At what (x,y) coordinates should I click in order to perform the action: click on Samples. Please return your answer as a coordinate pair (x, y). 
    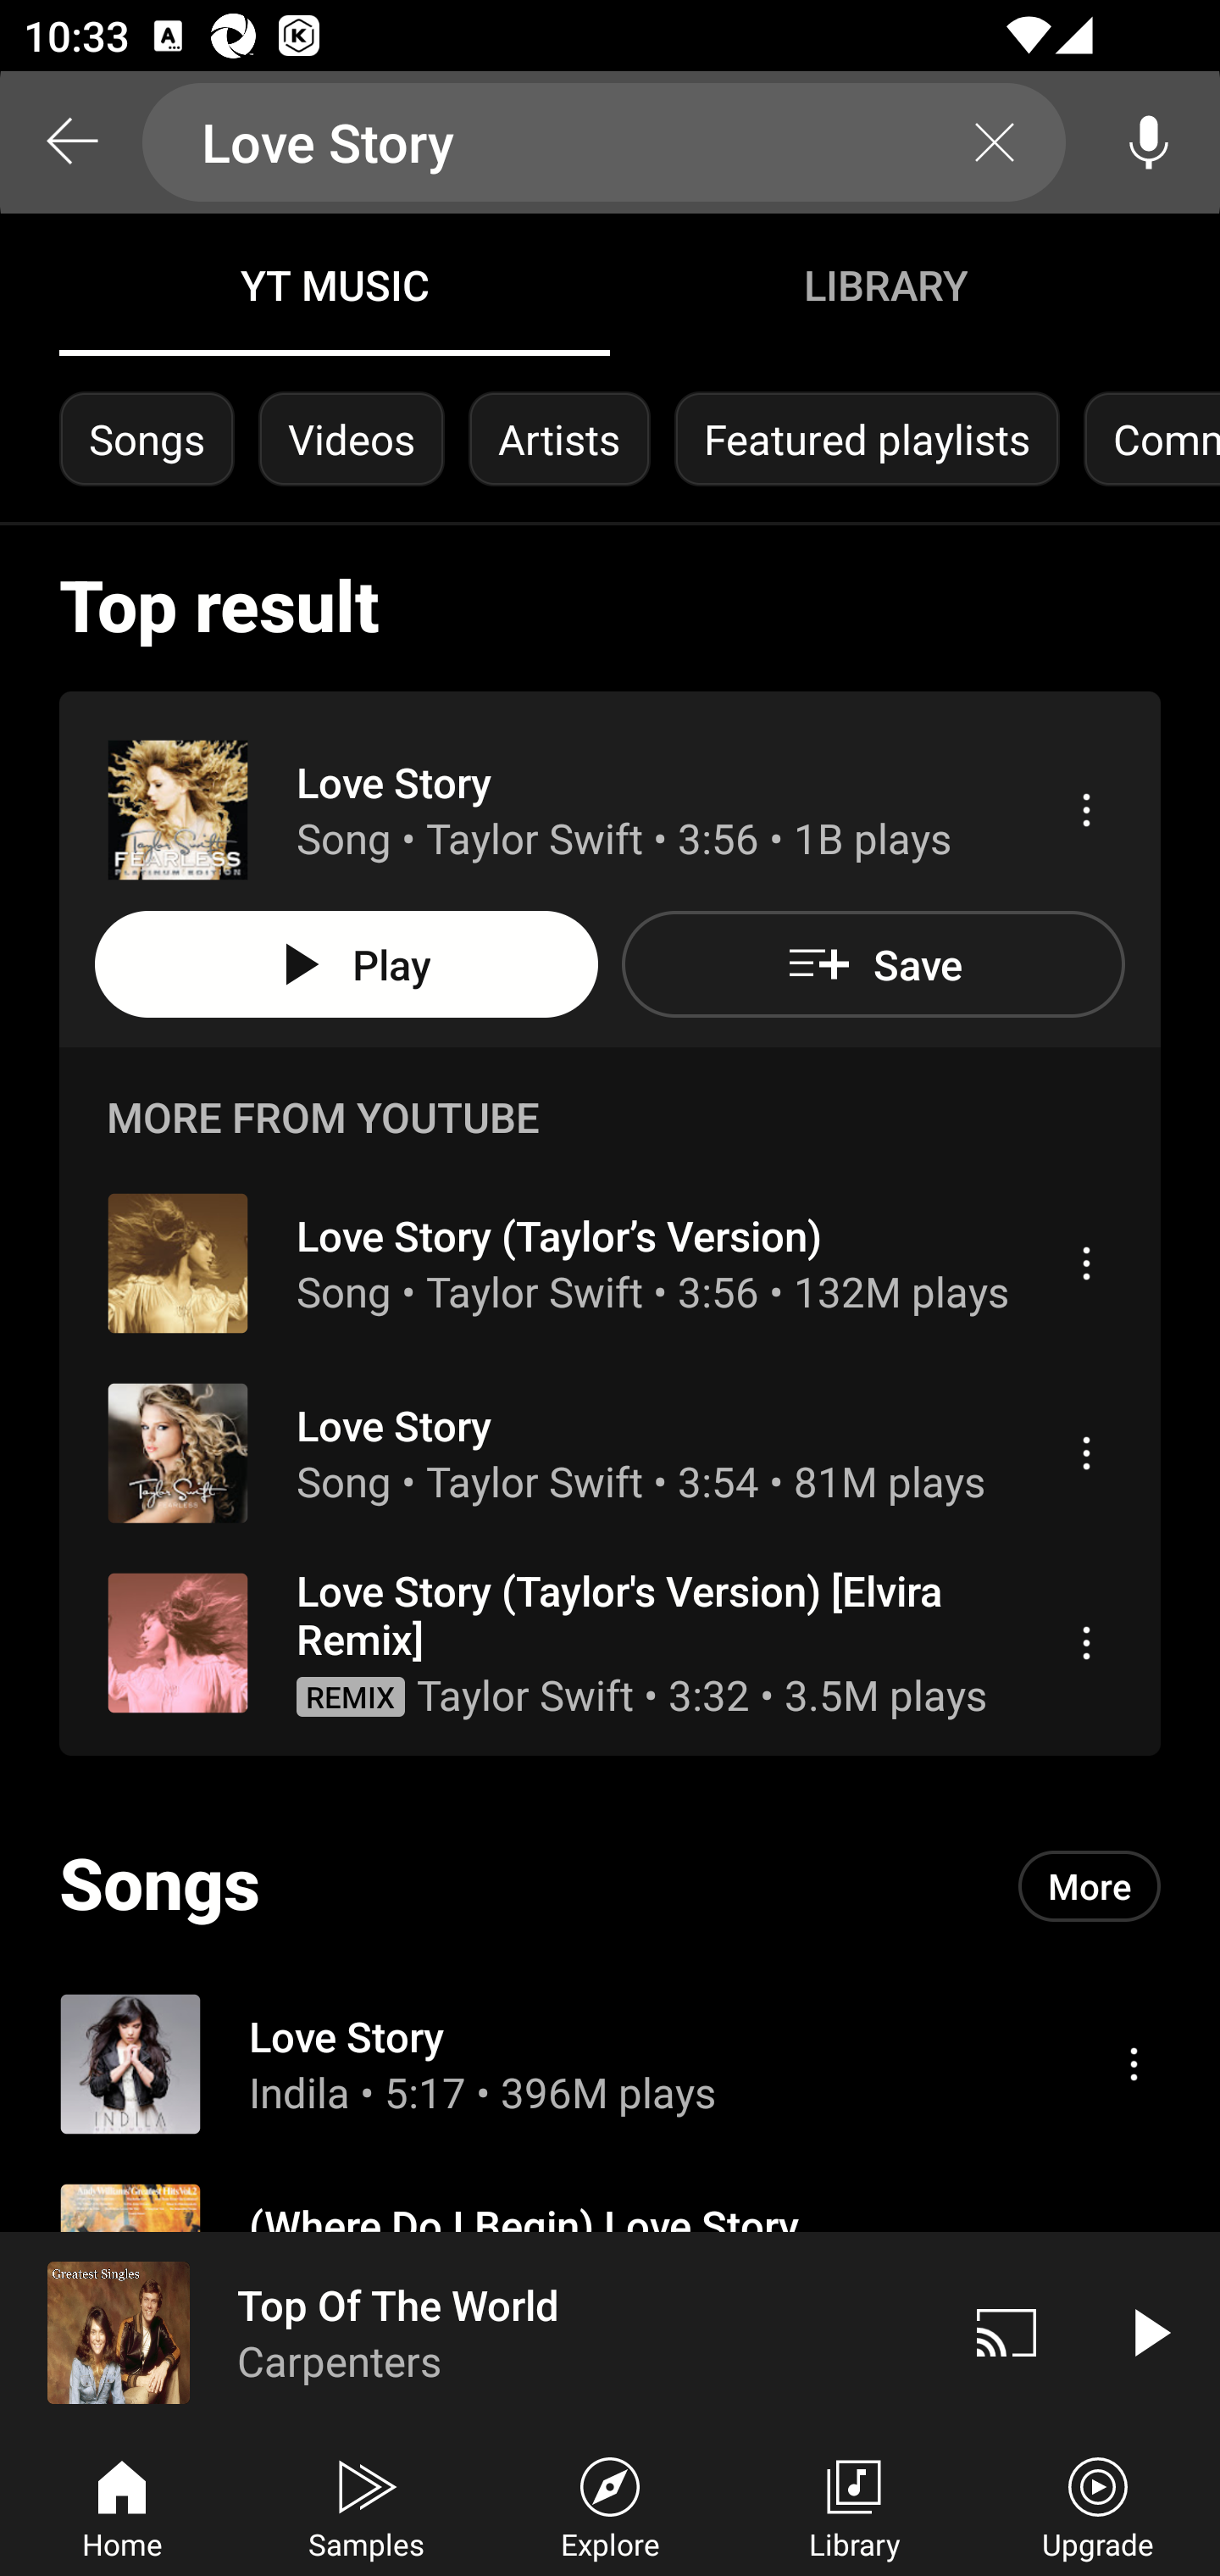
    Looking at the image, I should click on (366, 2505).